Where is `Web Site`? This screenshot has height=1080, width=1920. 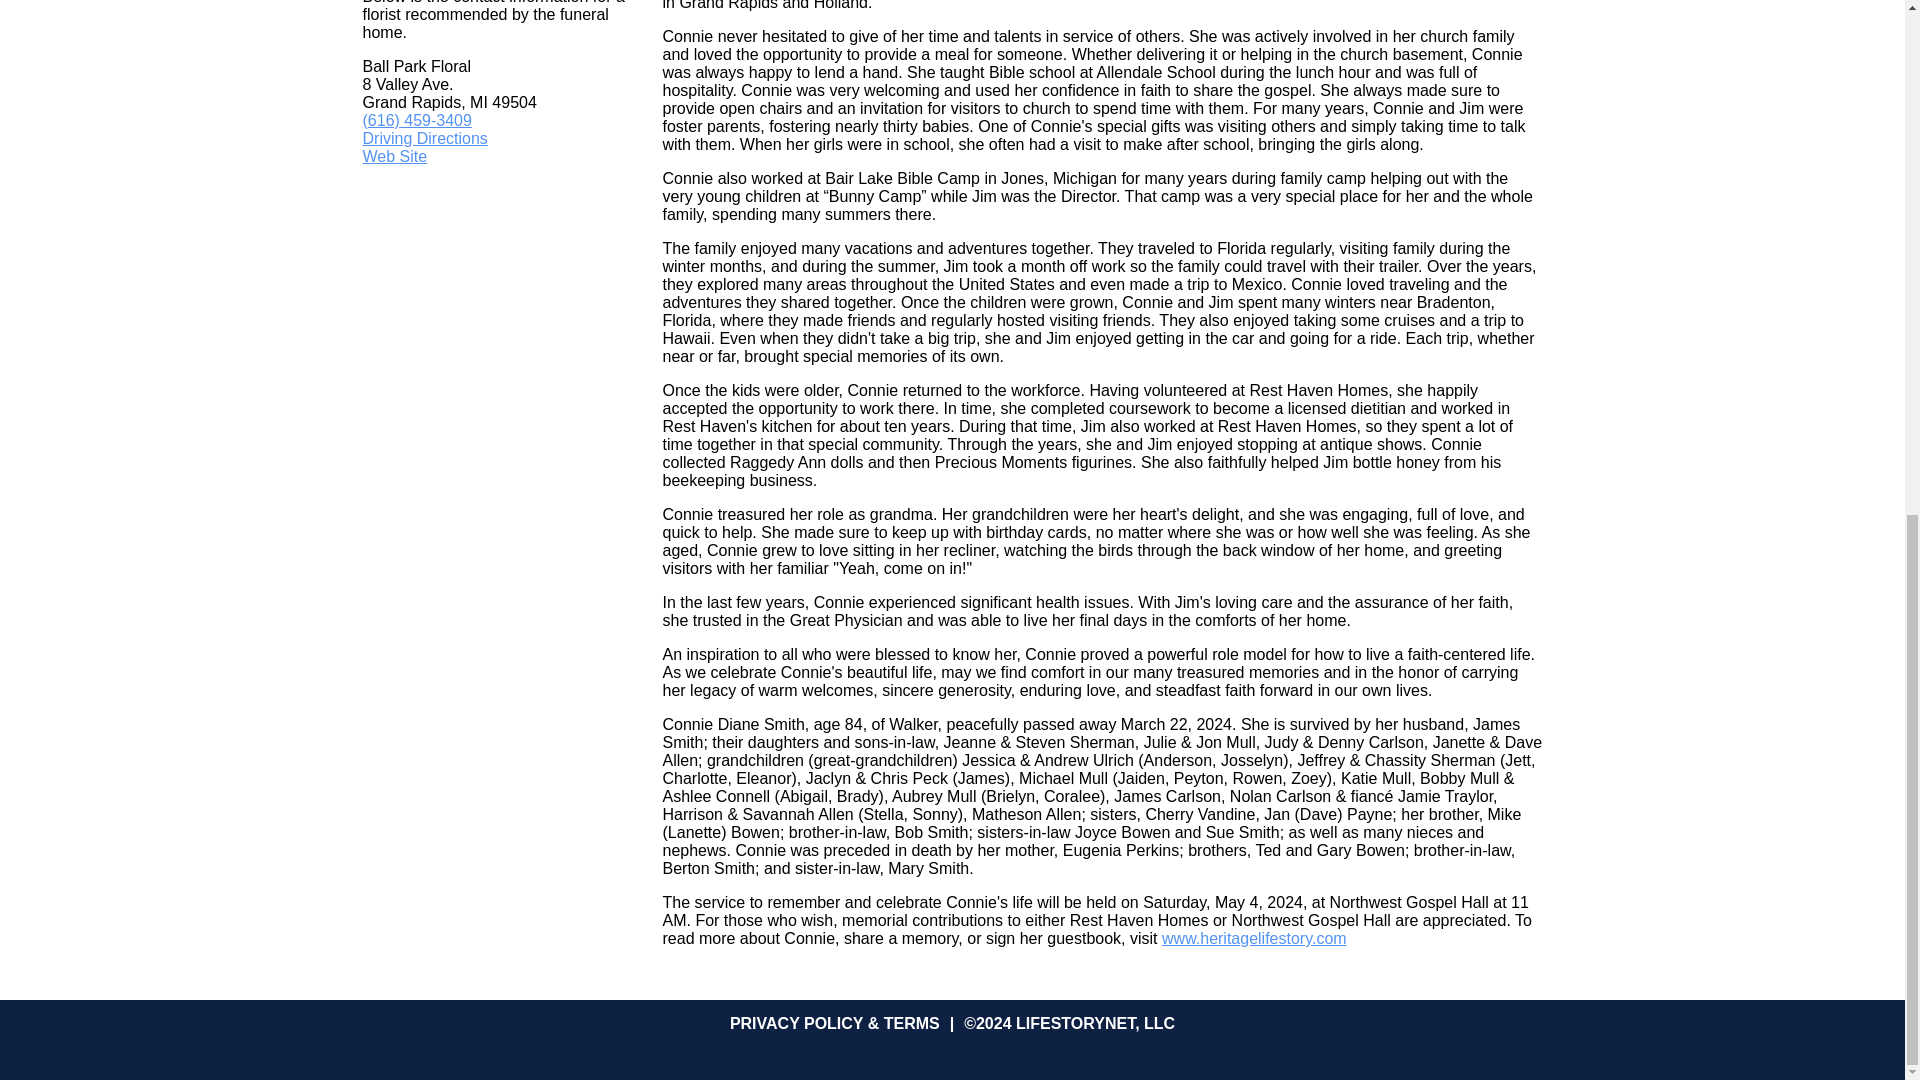
Web Site is located at coordinates (394, 156).